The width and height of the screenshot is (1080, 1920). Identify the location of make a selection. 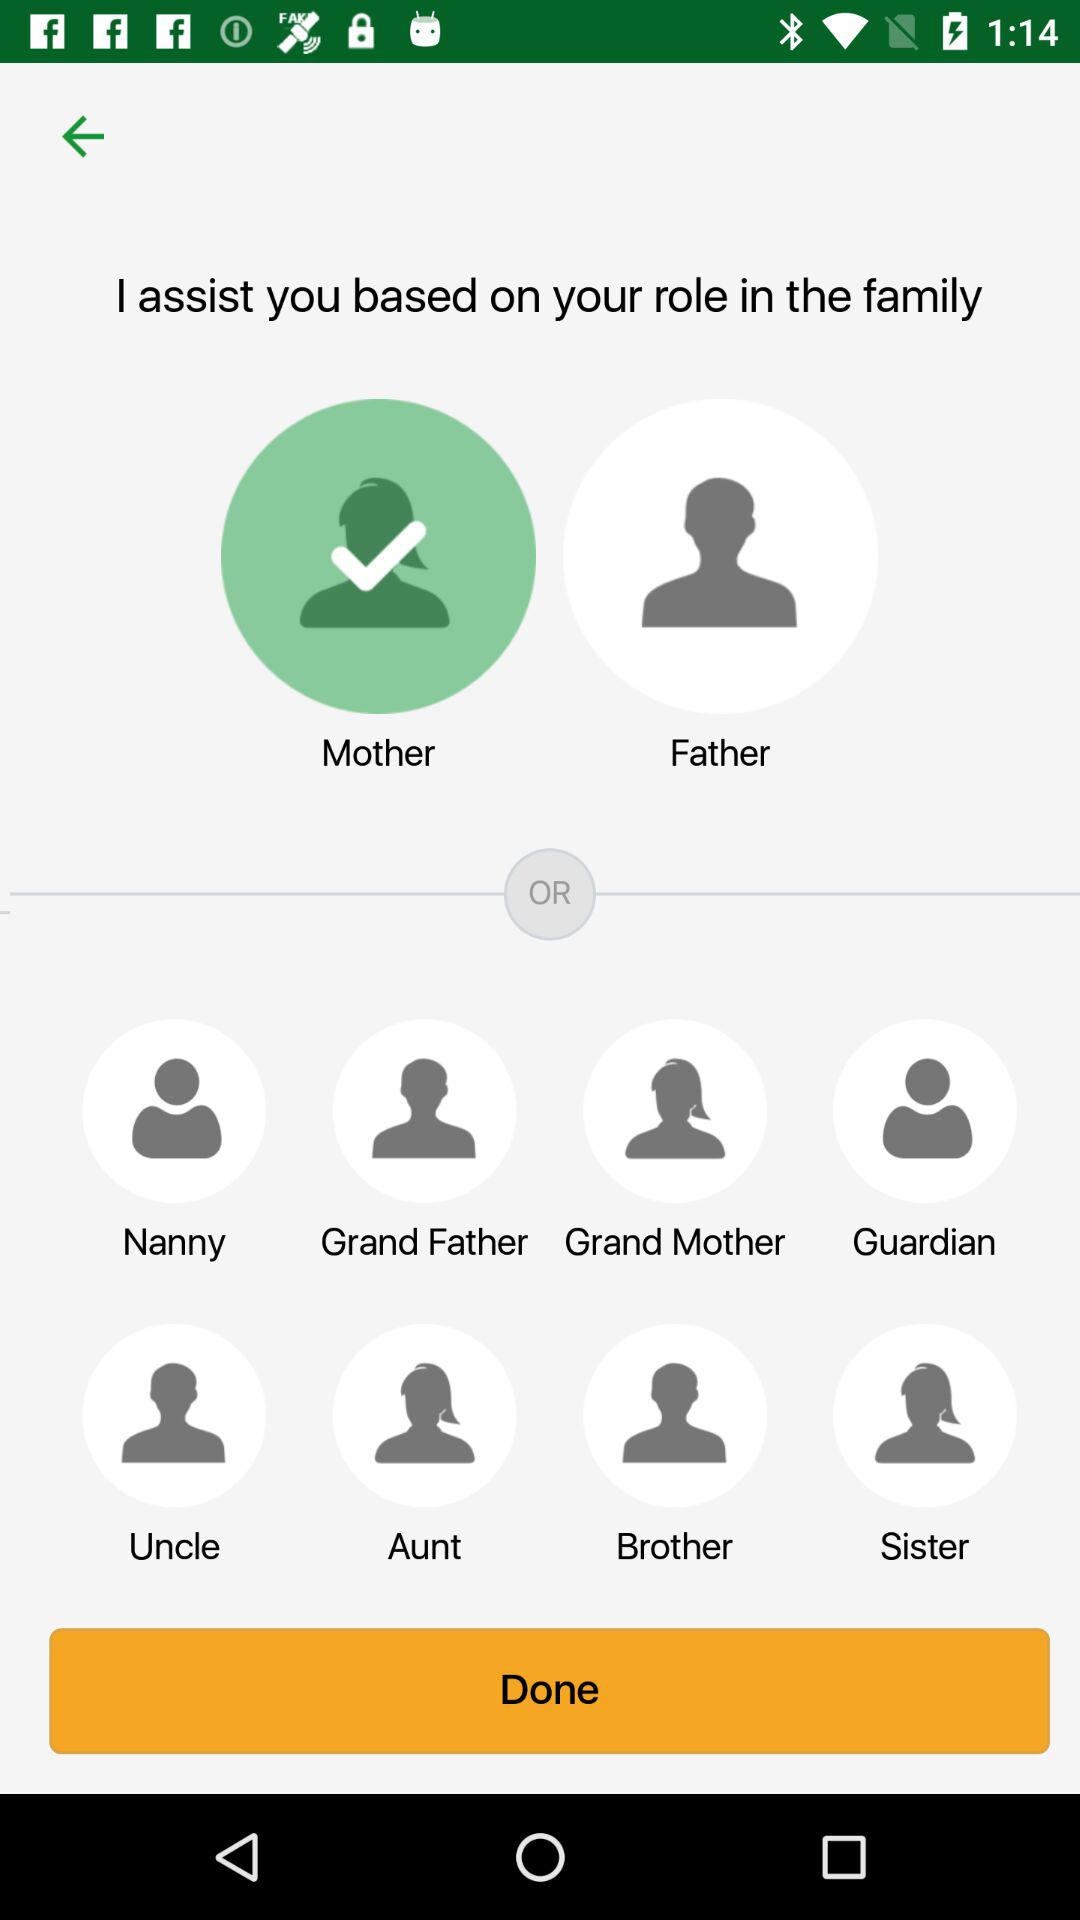
(415, 1111).